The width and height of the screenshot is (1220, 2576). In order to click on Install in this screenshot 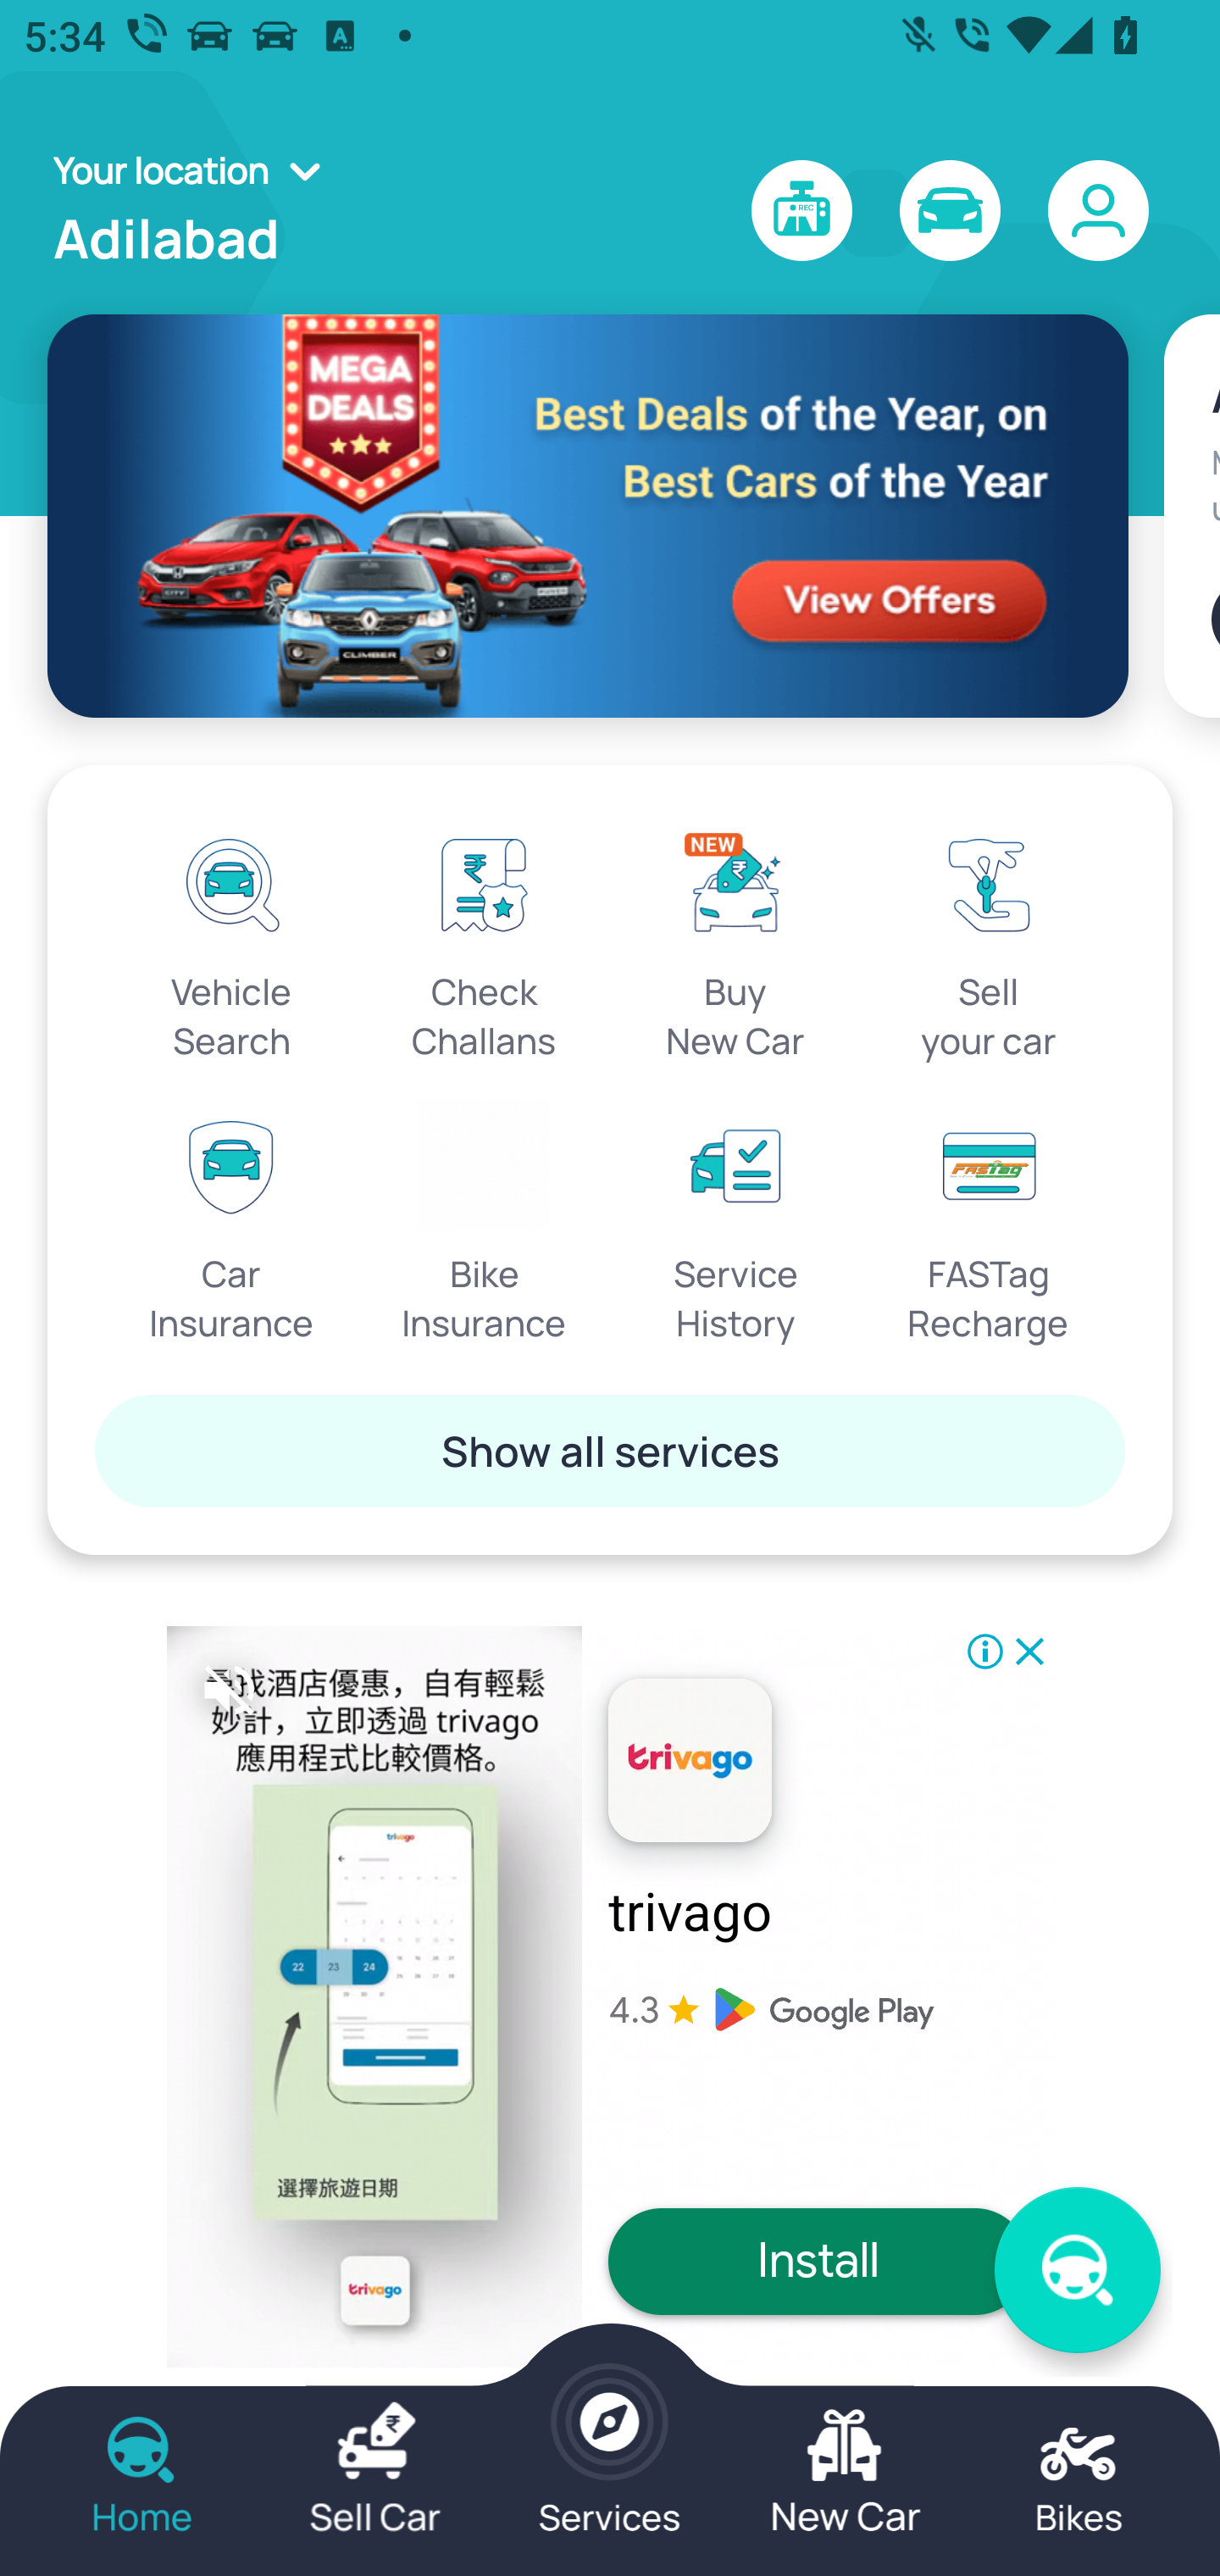, I will do `click(818, 2261)`.